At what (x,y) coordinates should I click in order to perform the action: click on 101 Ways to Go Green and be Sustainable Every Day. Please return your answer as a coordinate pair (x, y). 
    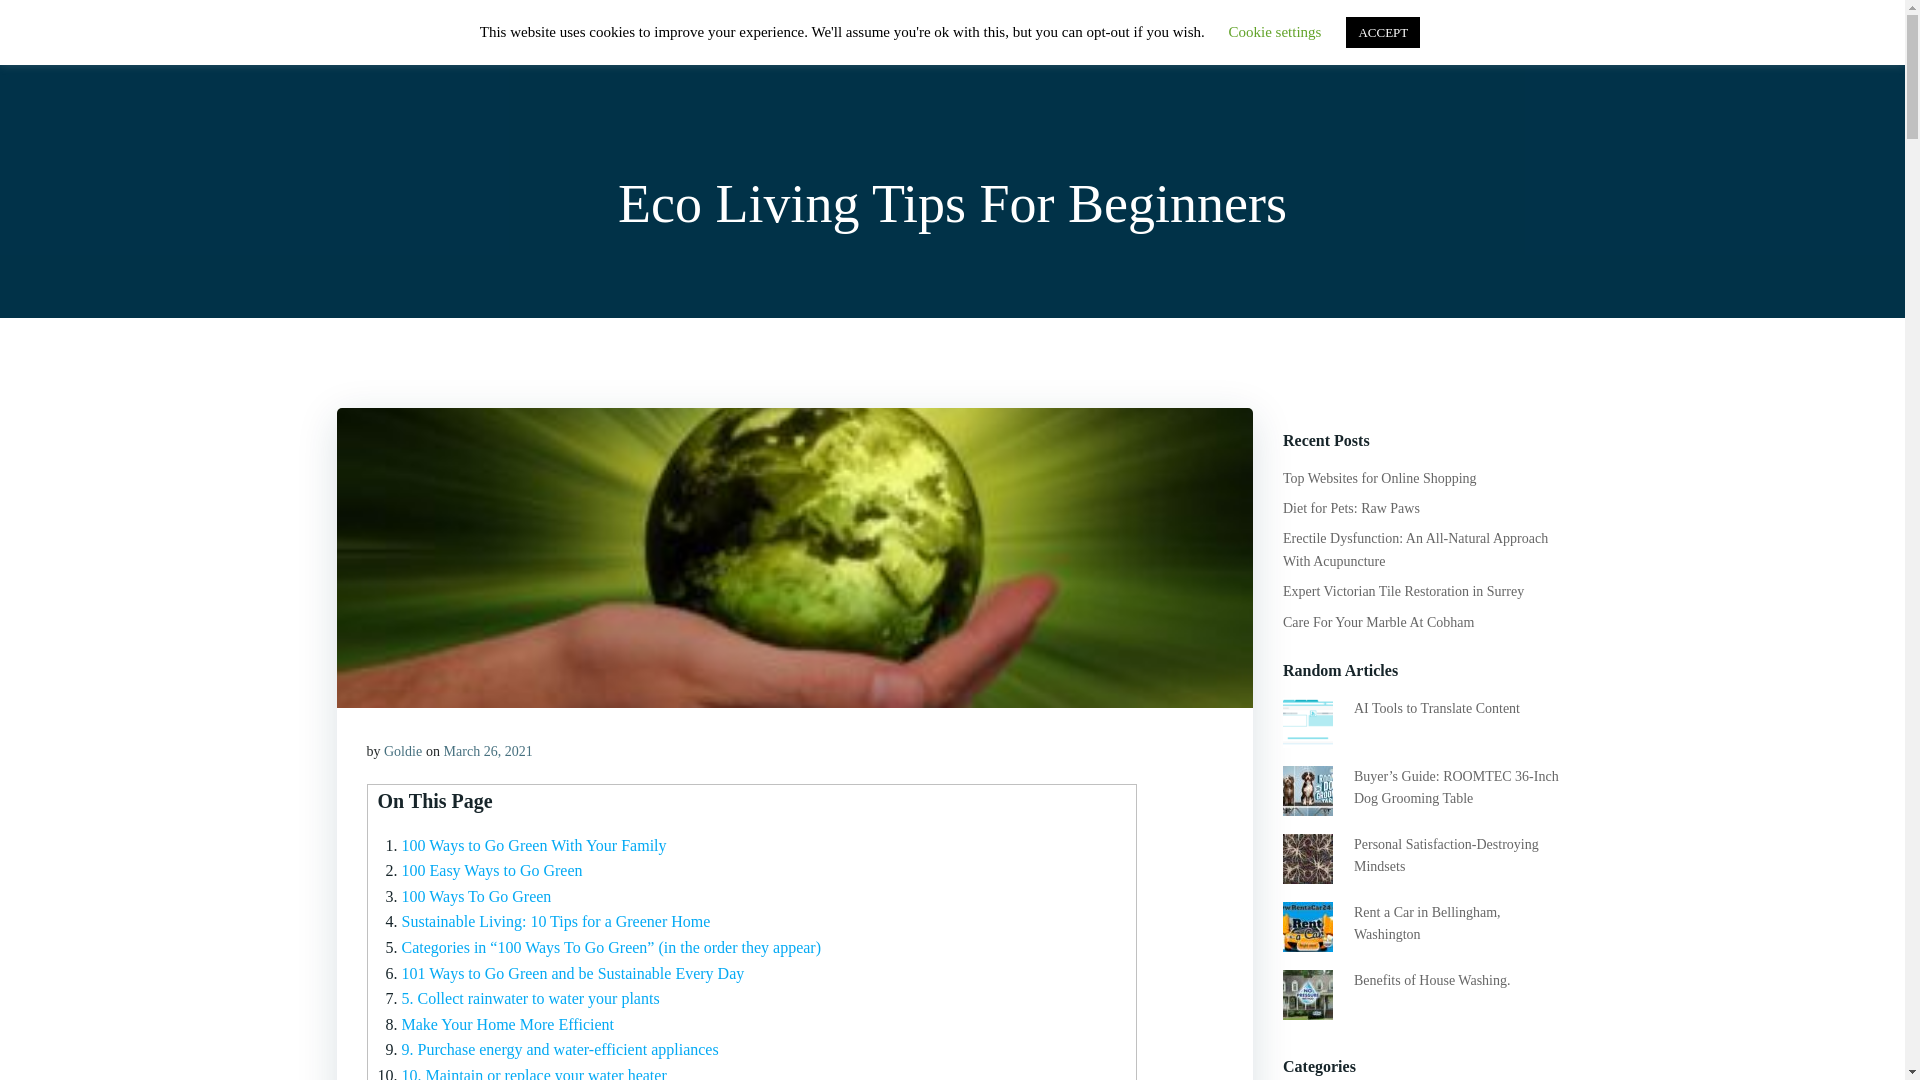
    Looking at the image, I should click on (572, 973).